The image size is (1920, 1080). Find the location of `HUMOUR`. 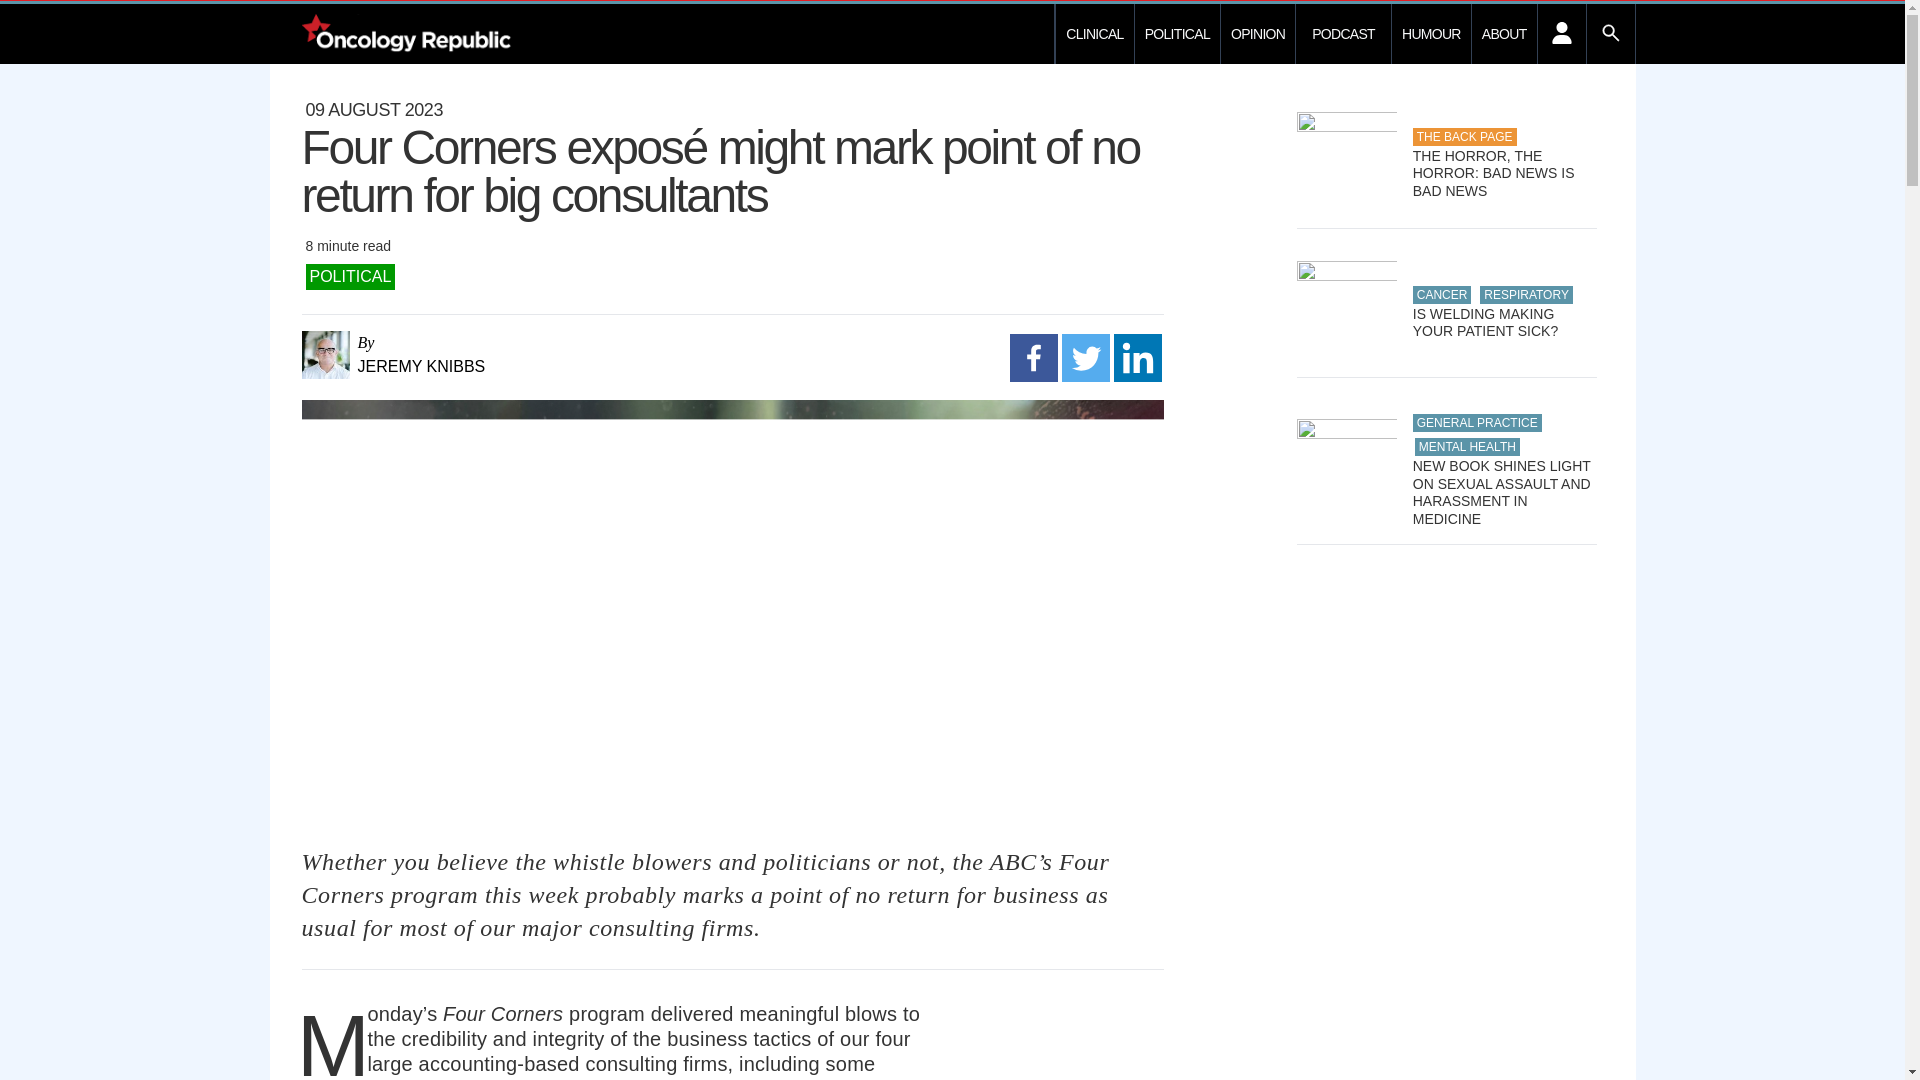

HUMOUR is located at coordinates (1431, 34).